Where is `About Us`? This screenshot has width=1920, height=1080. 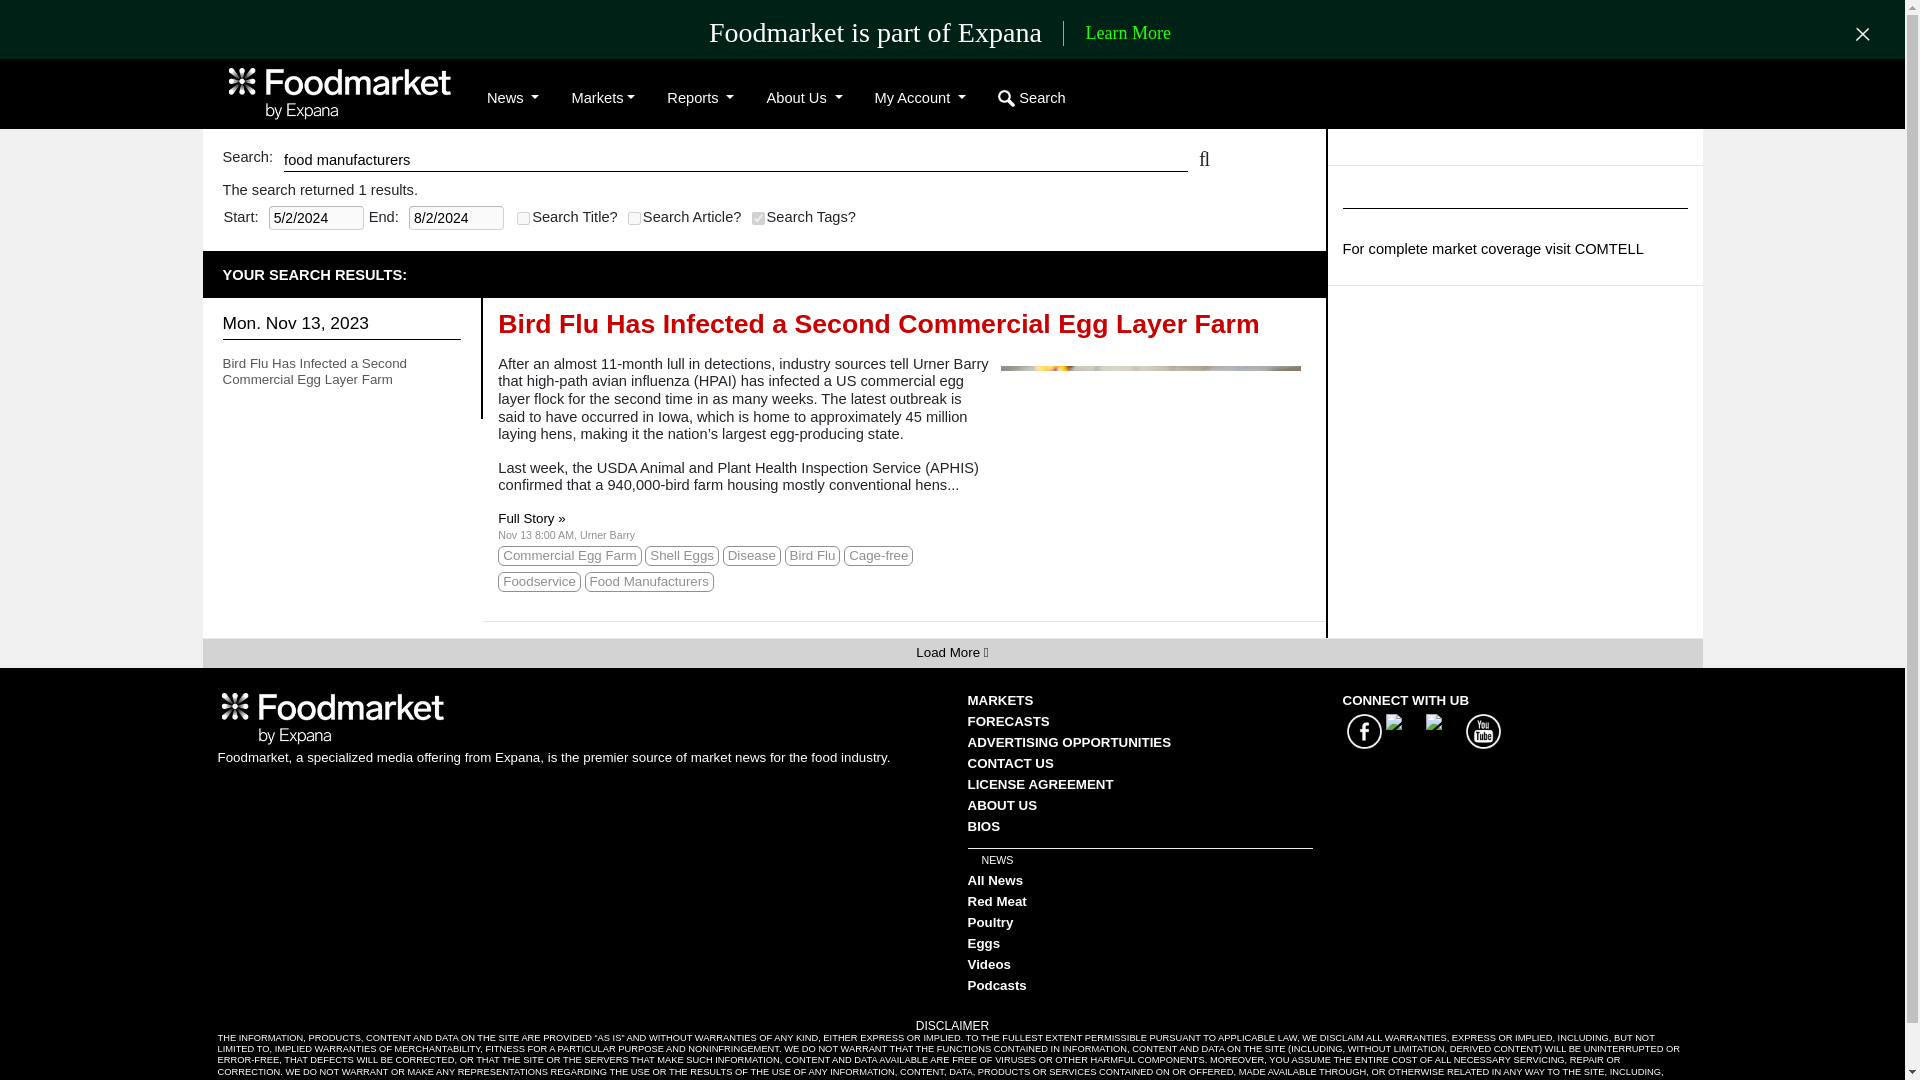
About Us is located at coordinates (804, 98).